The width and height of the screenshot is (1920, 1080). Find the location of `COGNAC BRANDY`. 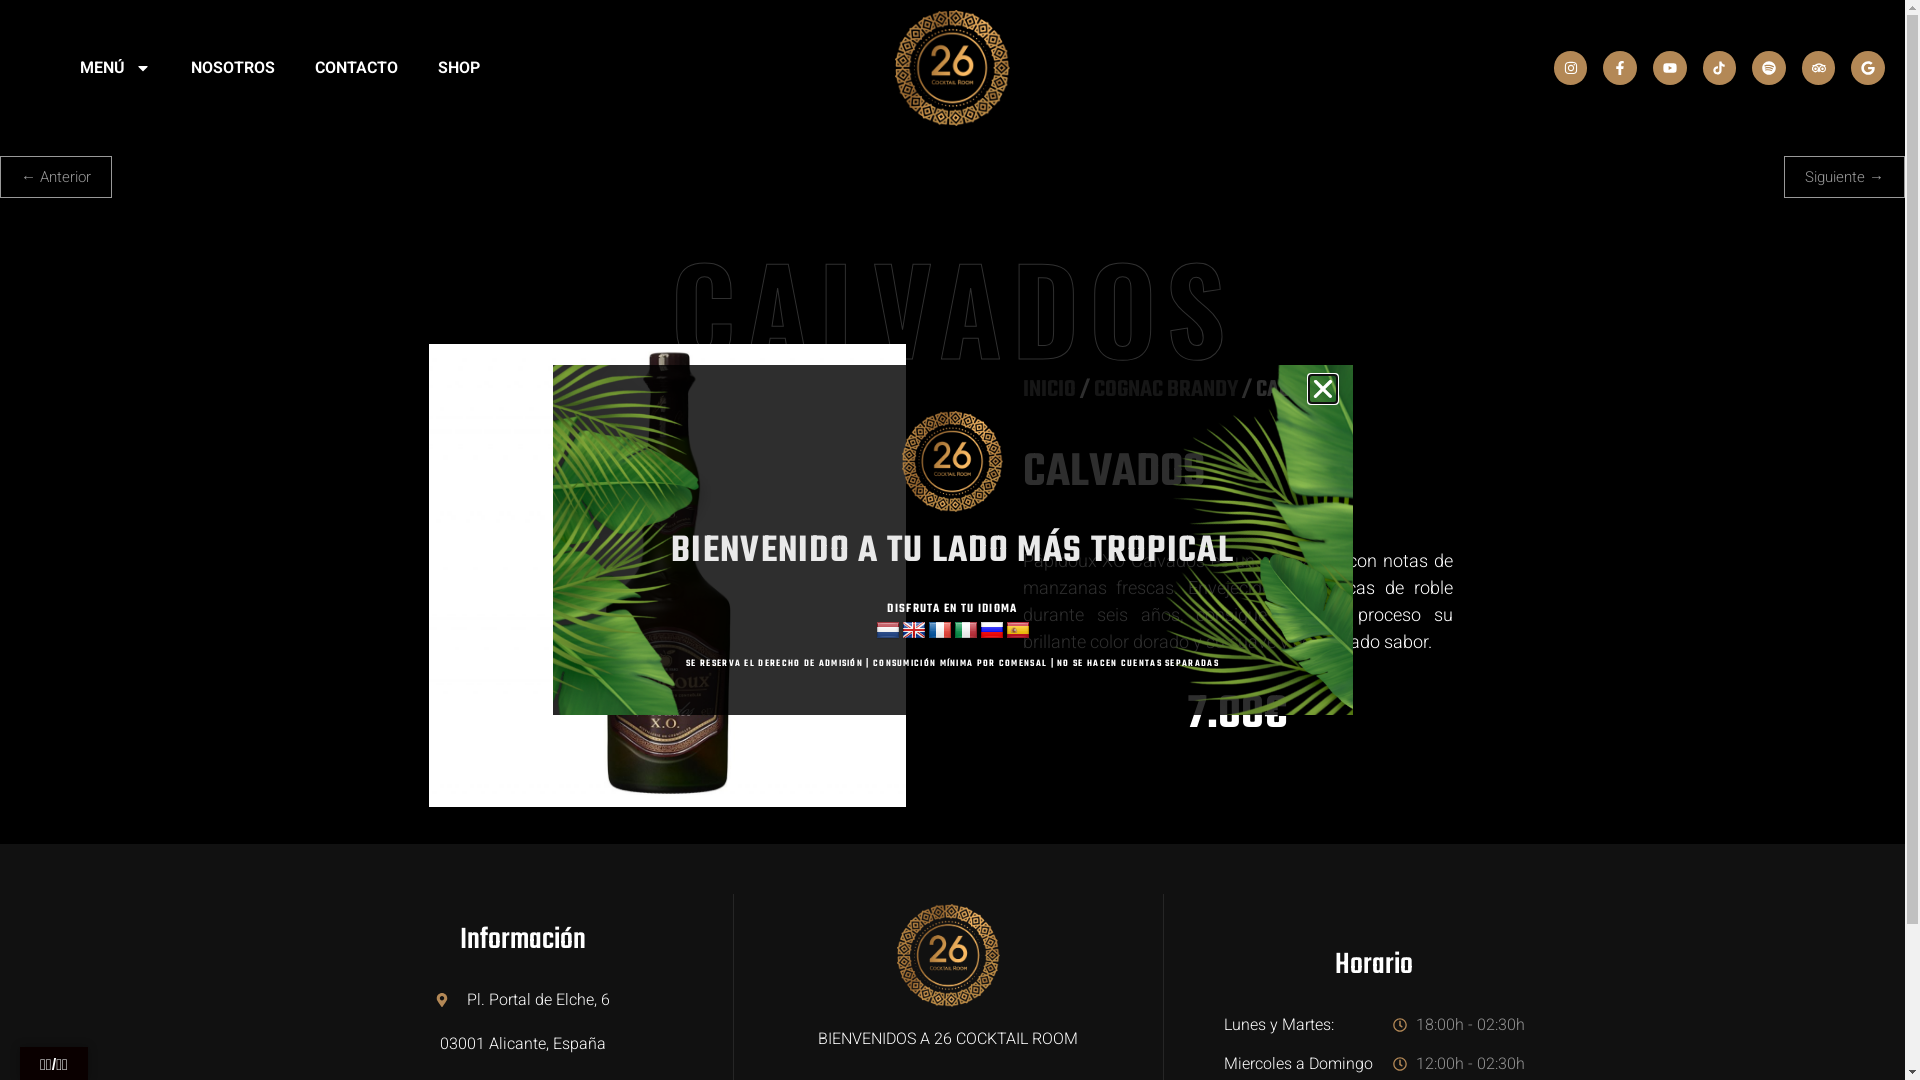

COGNAC BRANDY is located at coordinates (1166, 390).